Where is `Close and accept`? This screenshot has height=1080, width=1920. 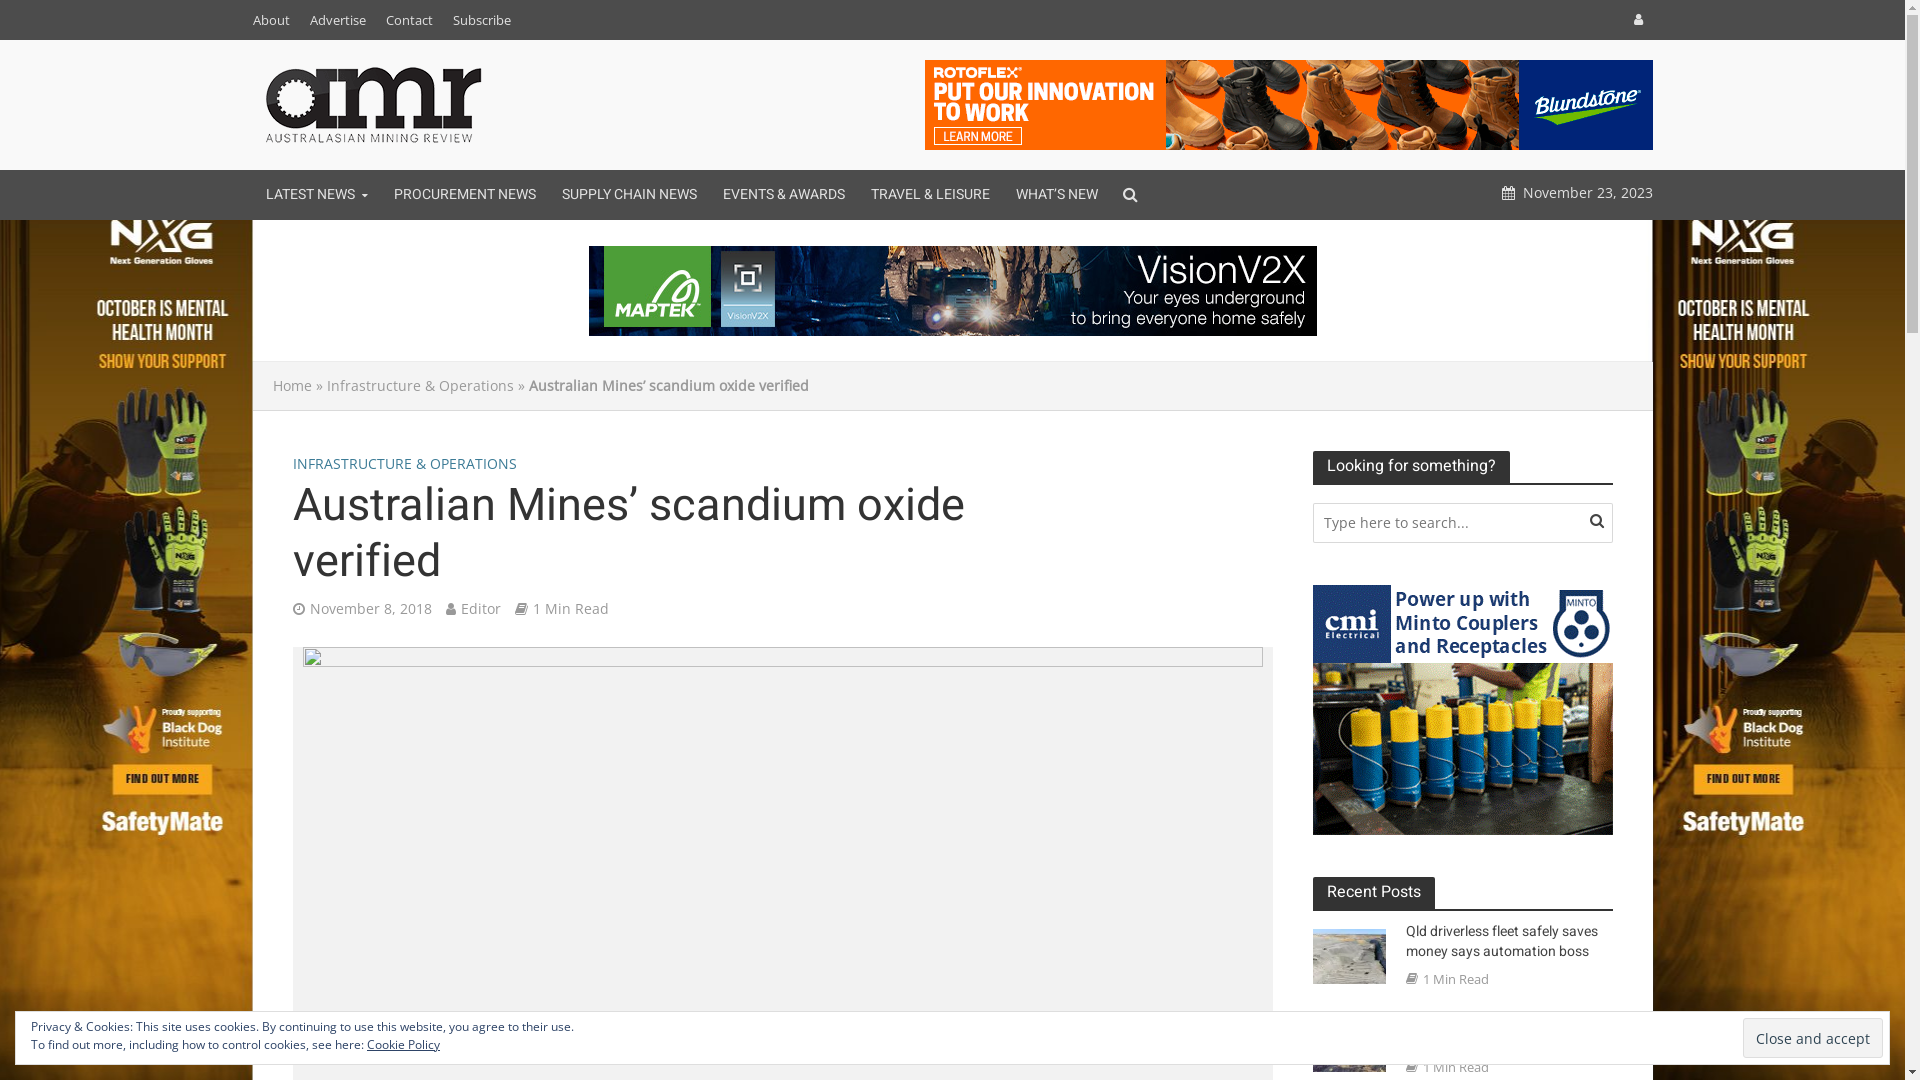 Close and accept is located at coordinates (1813, 1038).